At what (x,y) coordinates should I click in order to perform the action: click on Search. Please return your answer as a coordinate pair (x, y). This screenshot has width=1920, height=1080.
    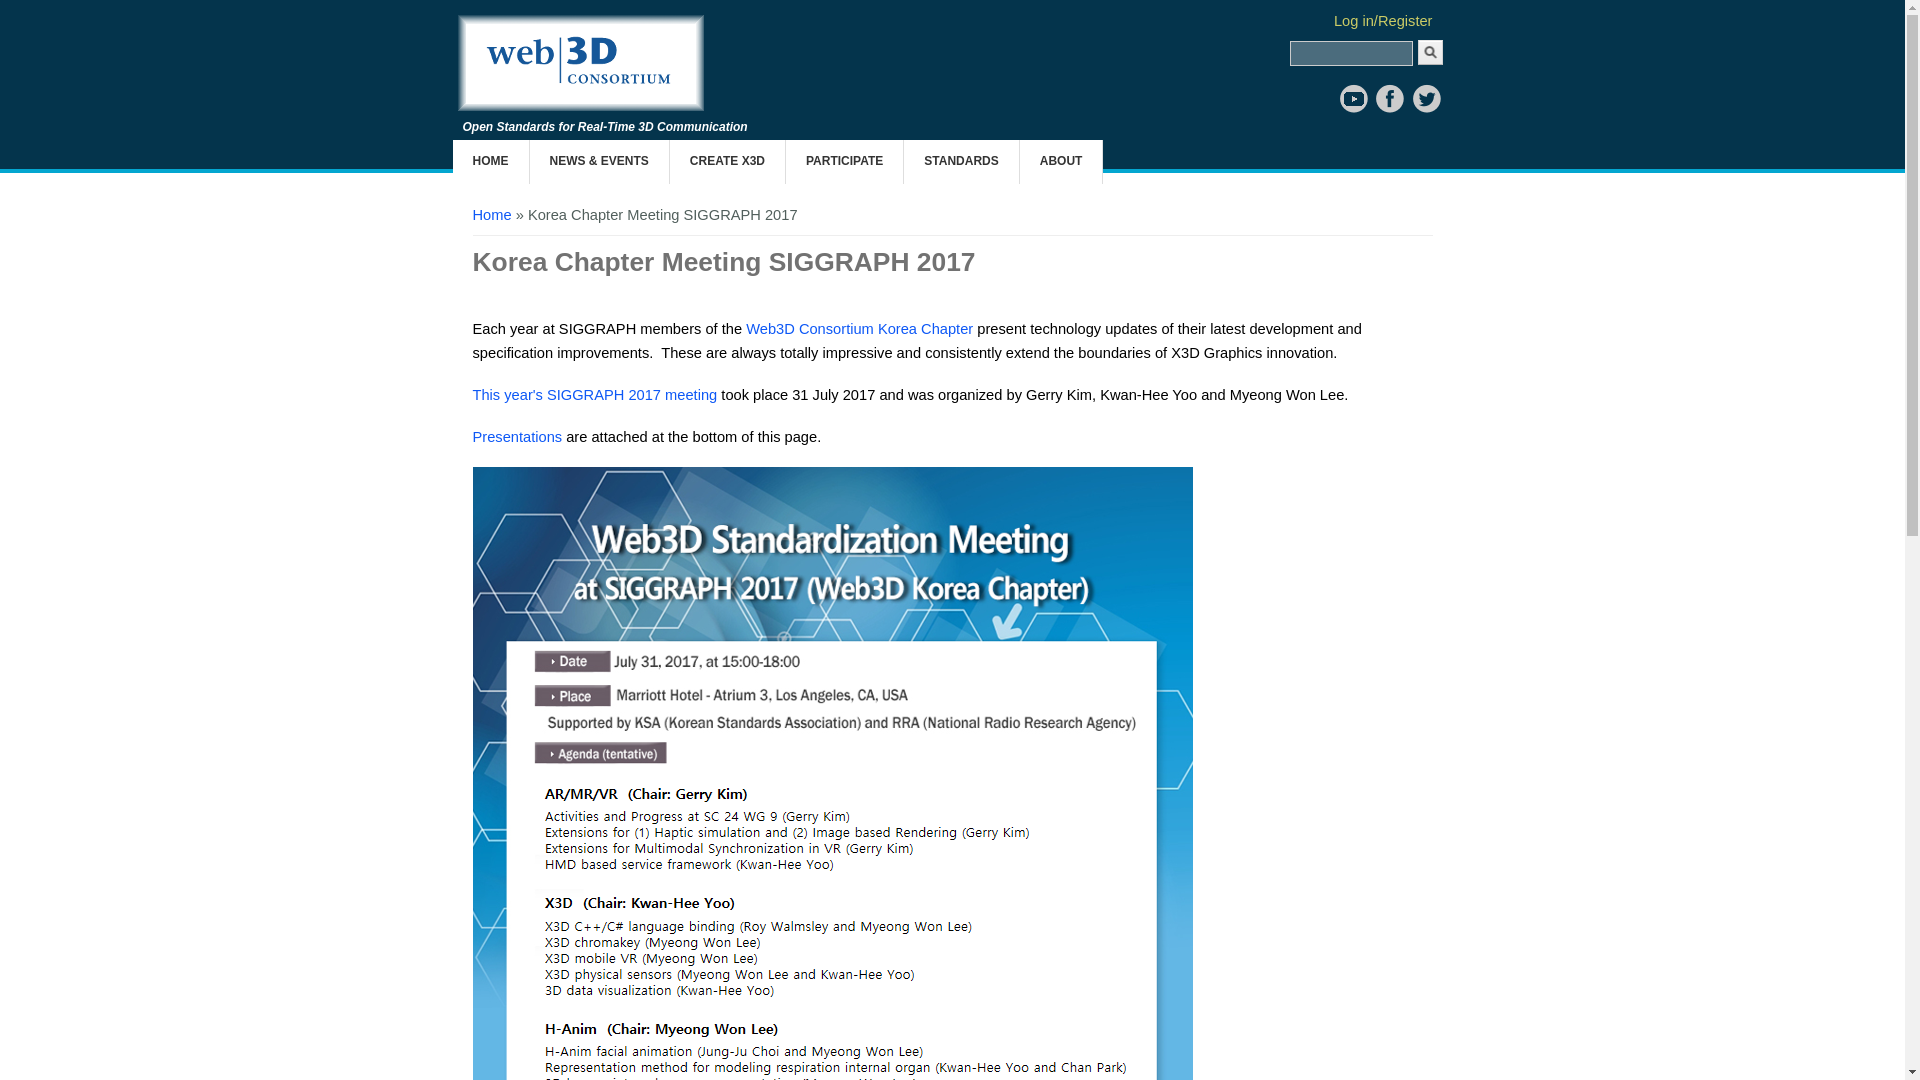
    Looking at the image, I should click on (1430, 52).